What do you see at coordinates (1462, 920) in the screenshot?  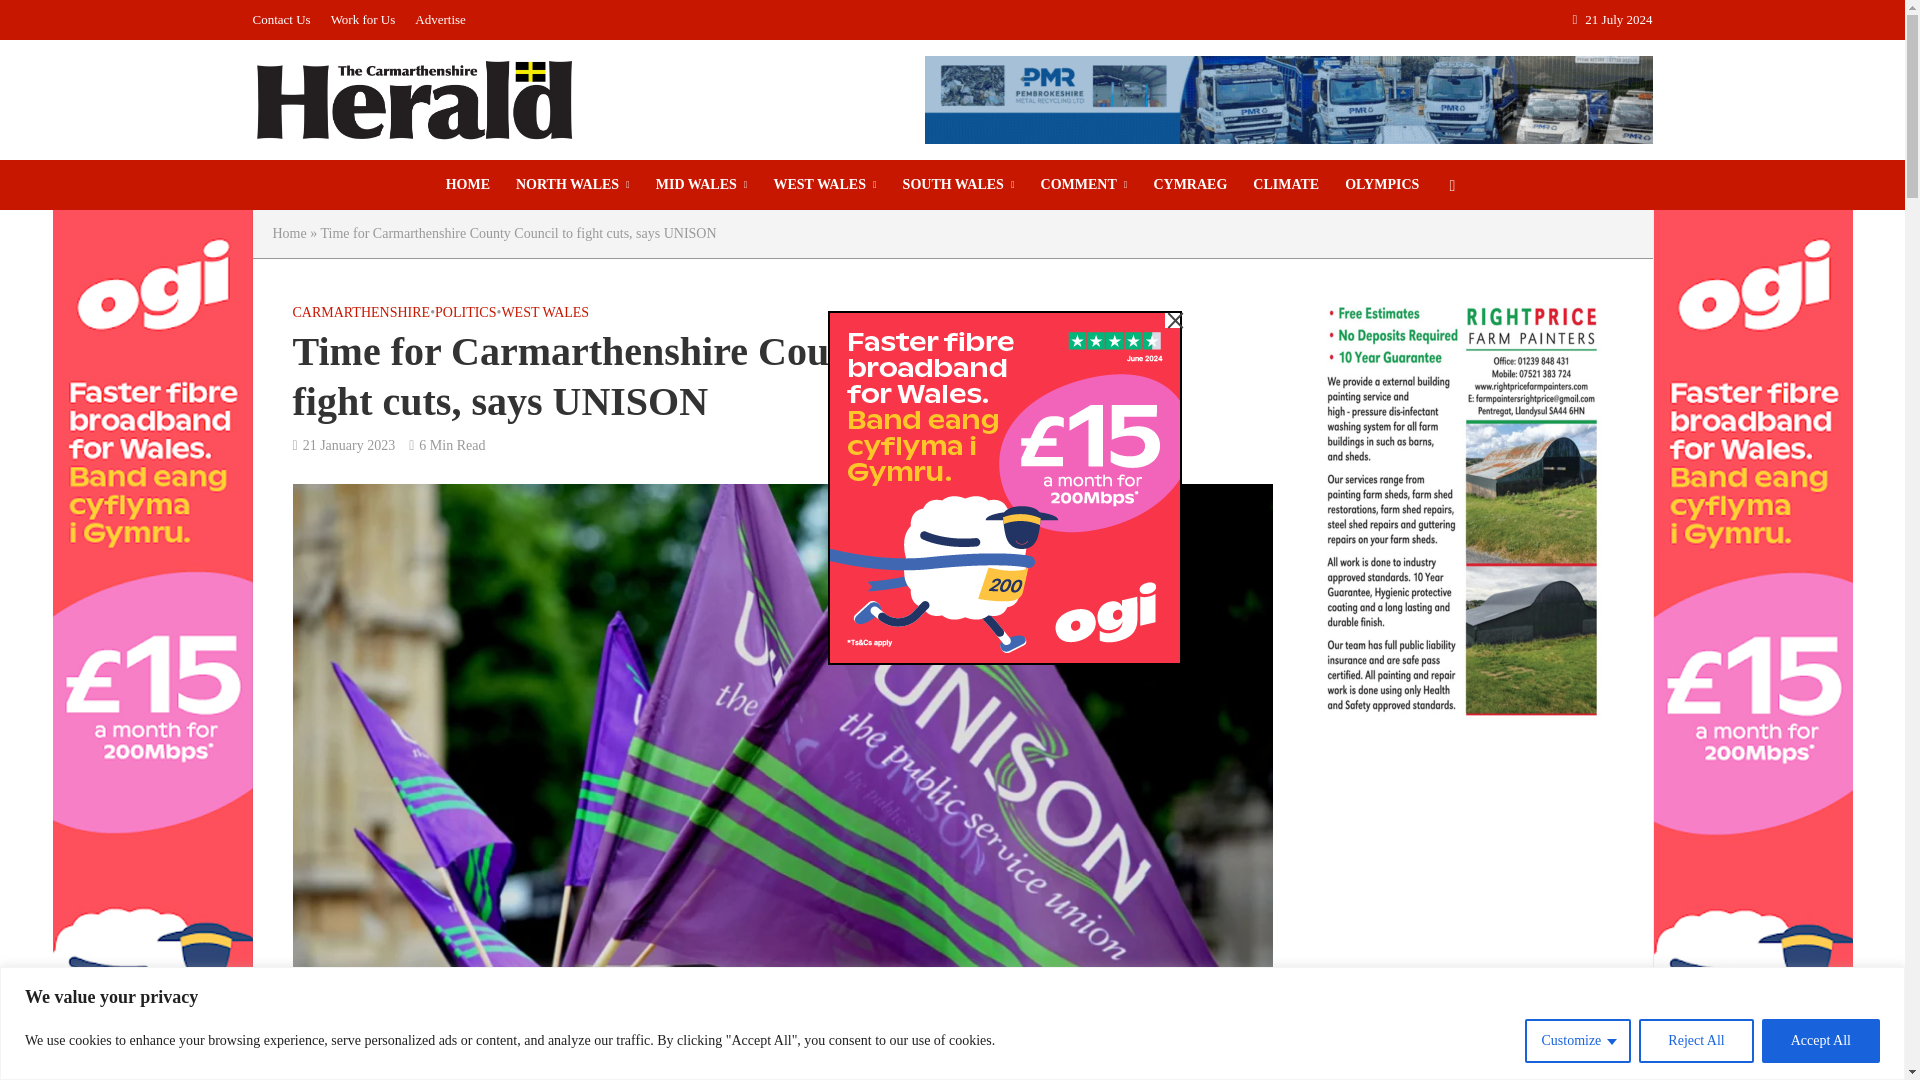 I see `Advertisement` at bounding box center [1462, 920].